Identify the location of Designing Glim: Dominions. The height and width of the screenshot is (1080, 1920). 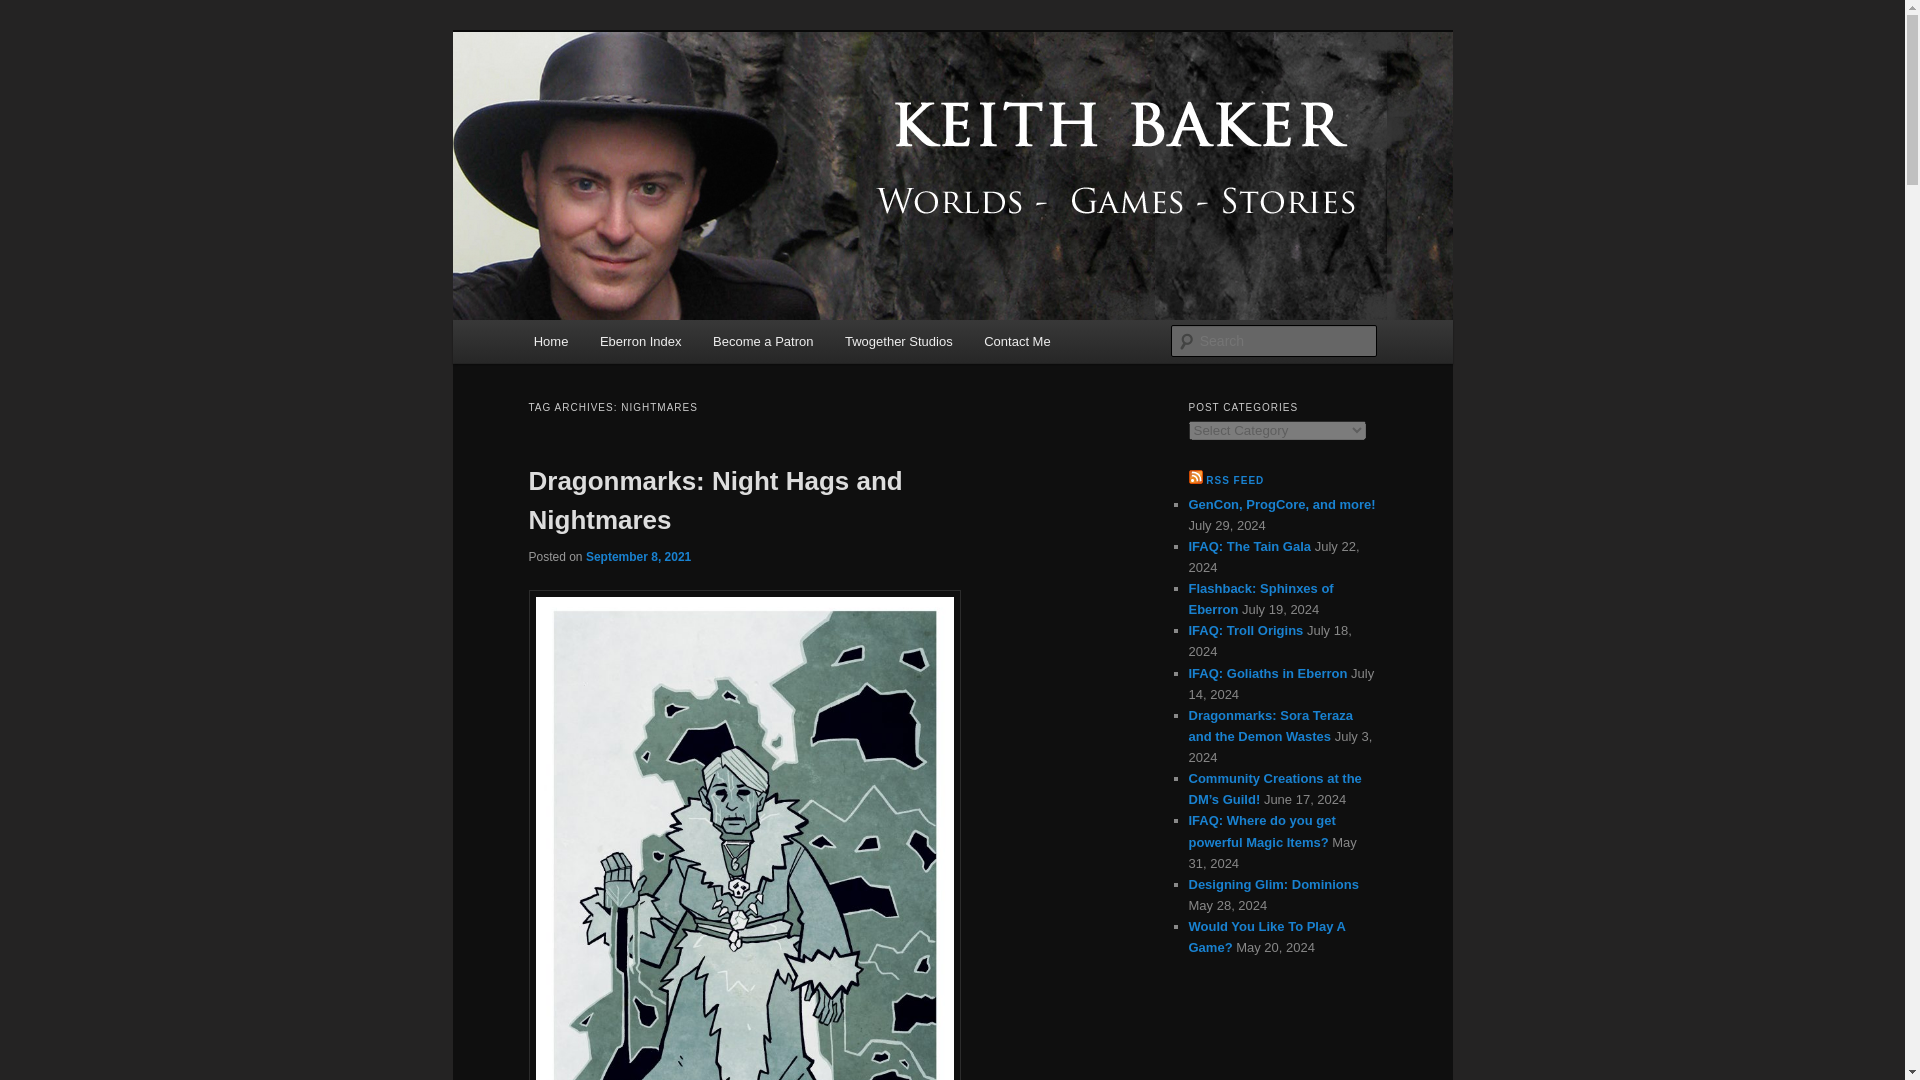
(1272, 884).